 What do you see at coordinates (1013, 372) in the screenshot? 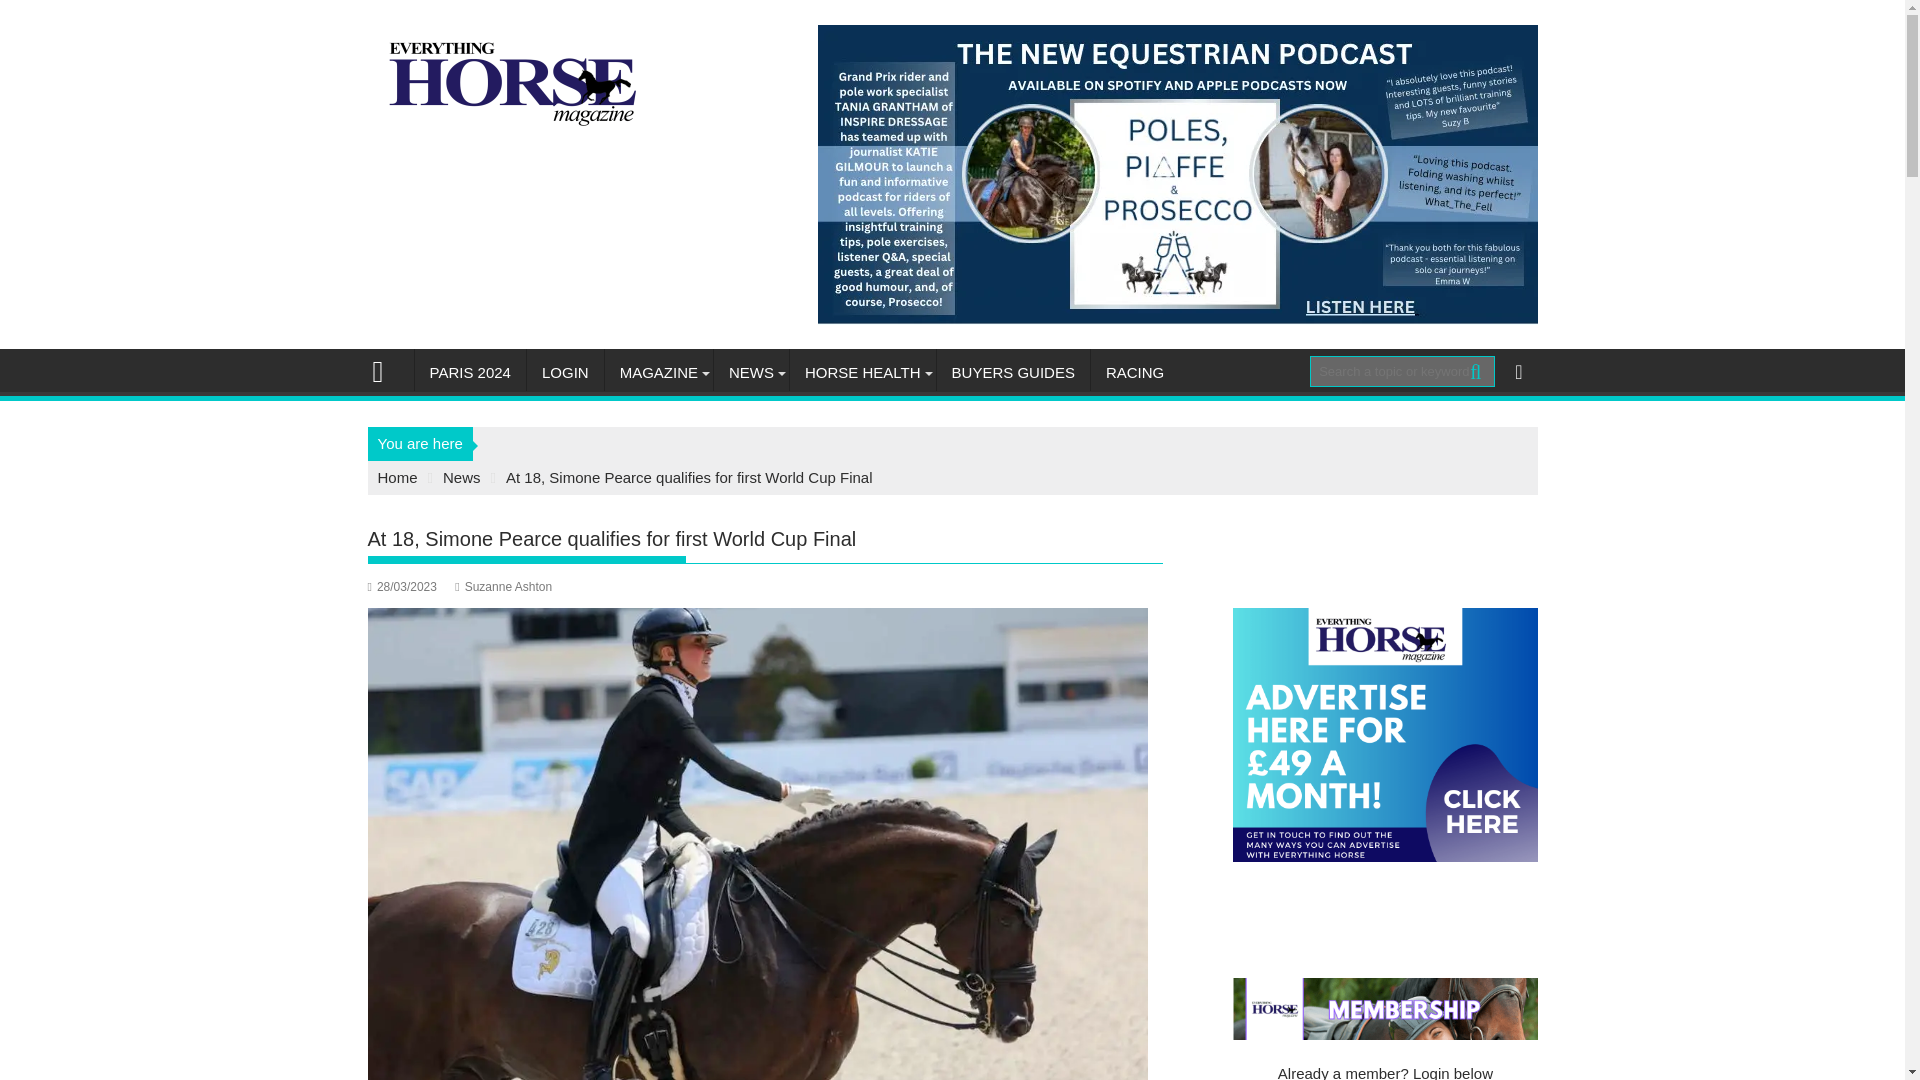
I see `BUYERS GUIDES` at bounding box center [1013, 372].